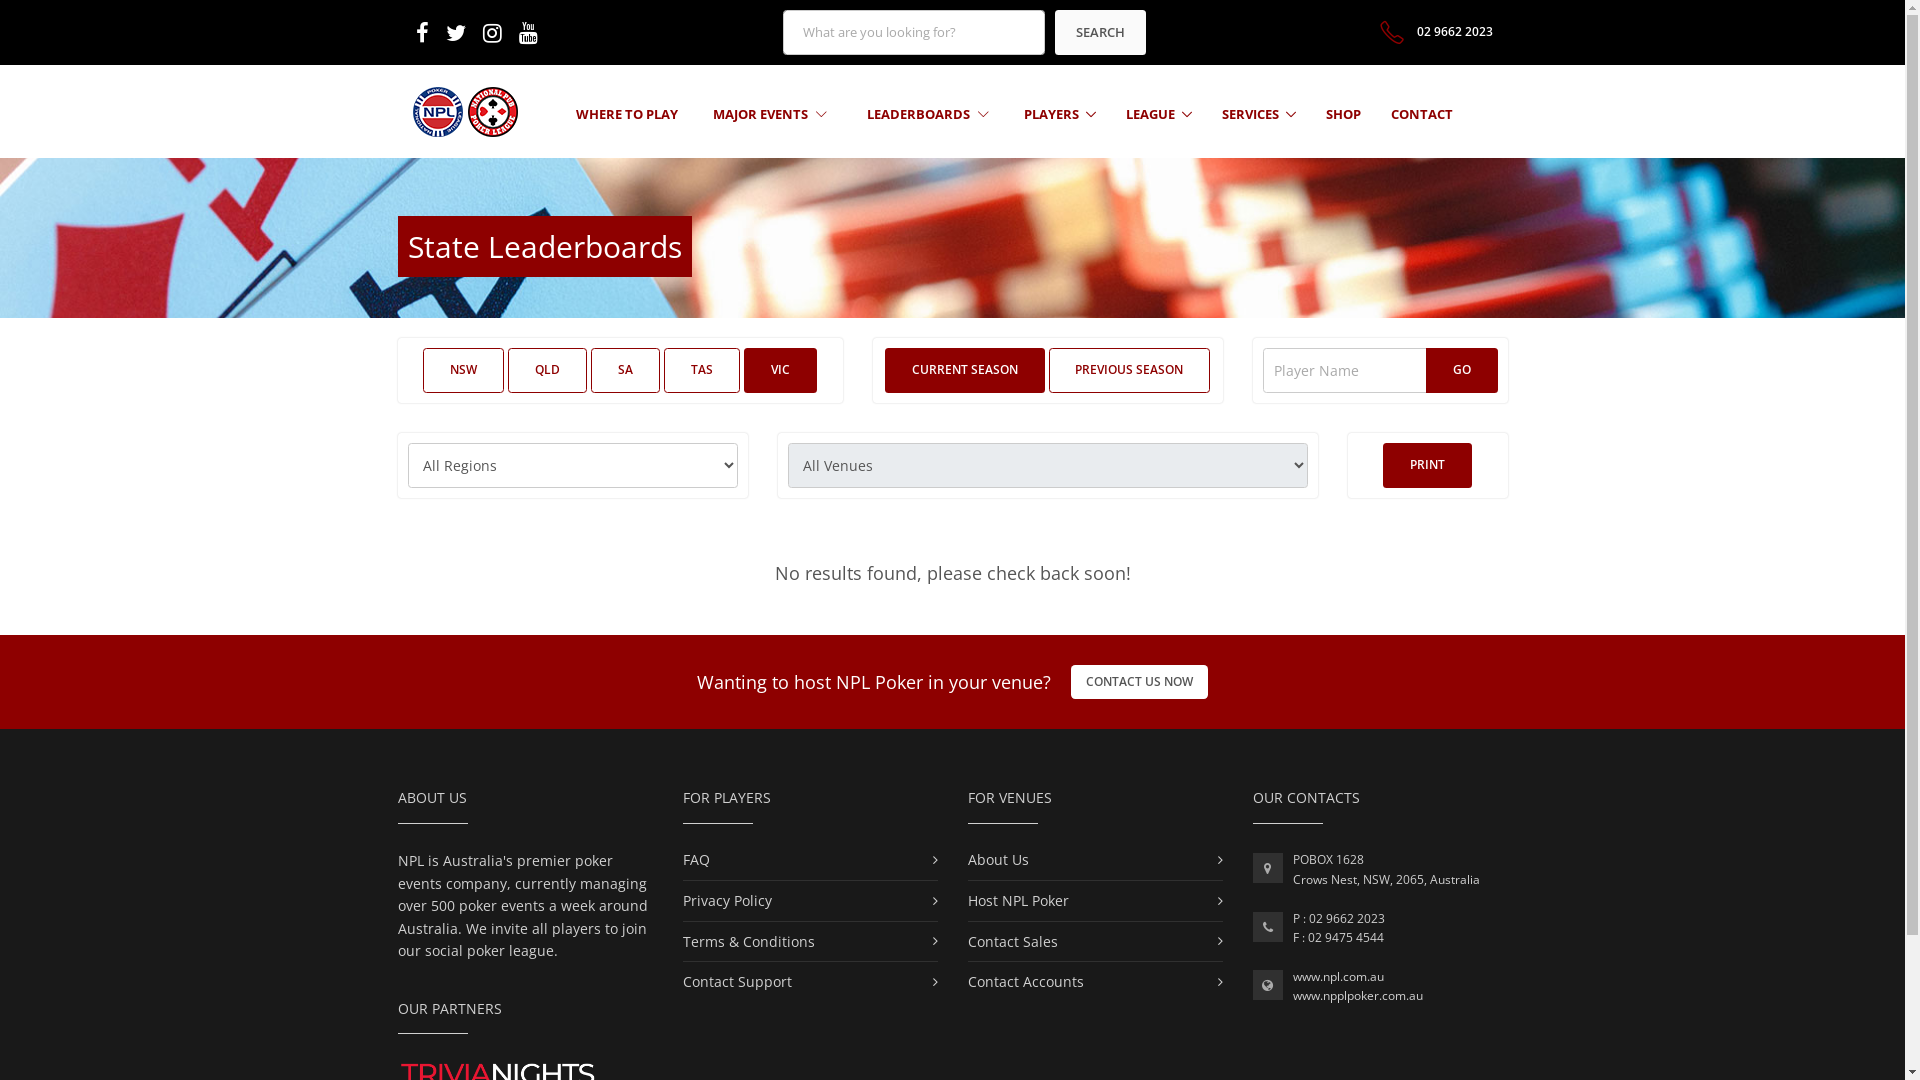 The height and width of the screenshot is (1080, 1920). Describe the element at coordinates (548, 370) in the screenshot. I see `QLD` at that location.